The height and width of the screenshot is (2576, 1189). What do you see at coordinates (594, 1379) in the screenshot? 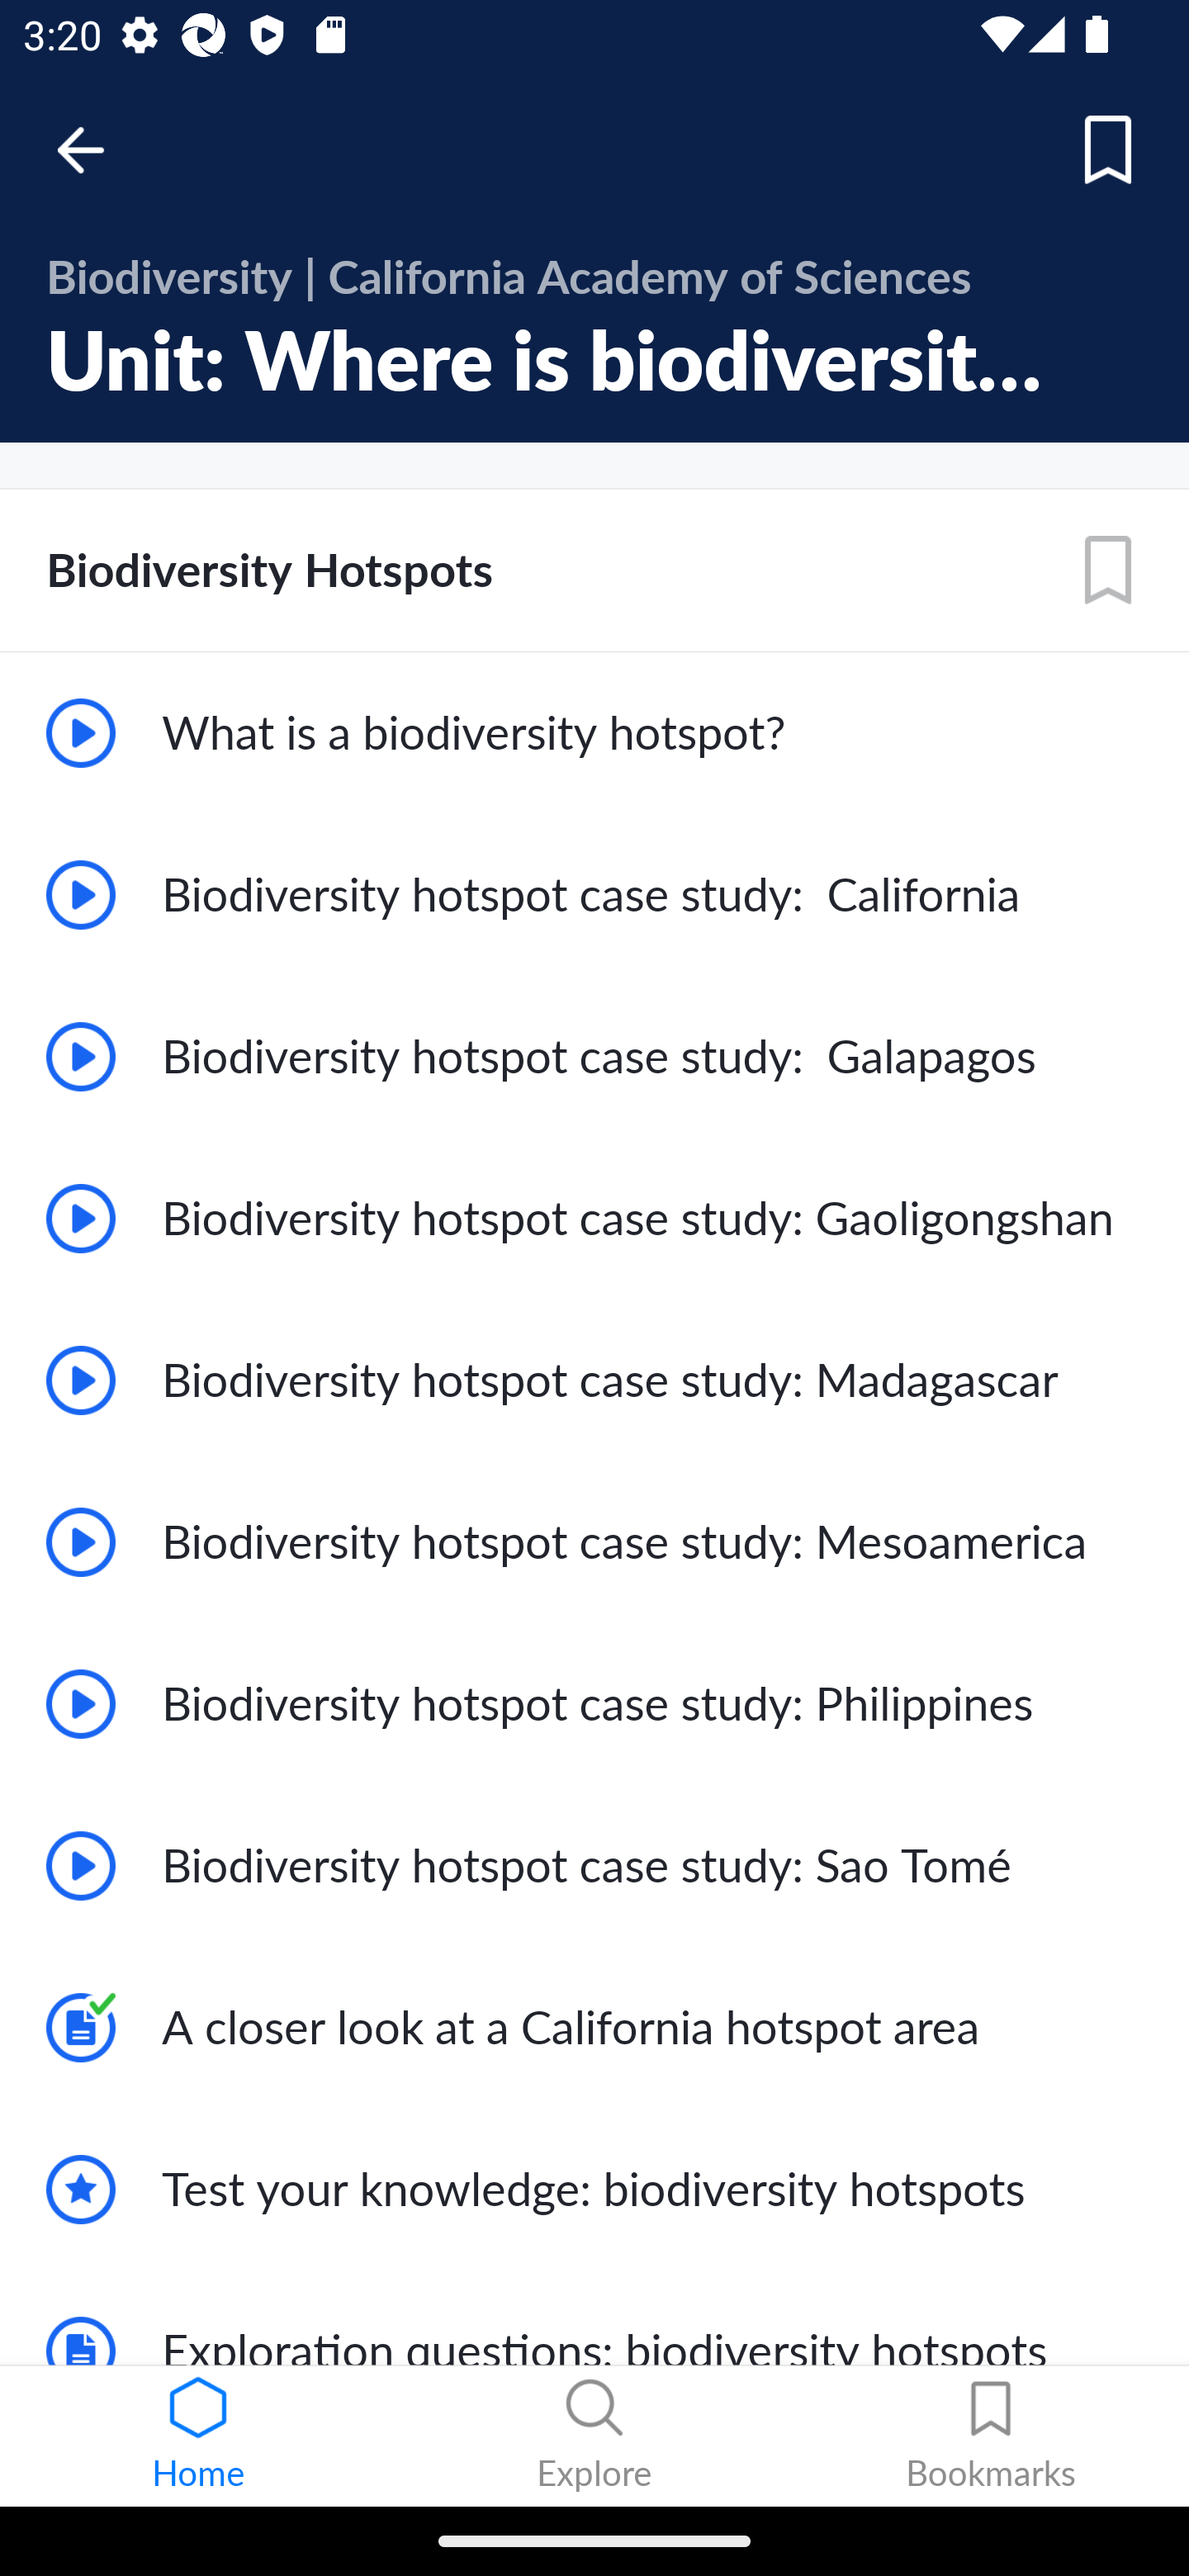
I see `Biodiversity hotspot case study: Madagascar` at bounding box center [594, 1379].